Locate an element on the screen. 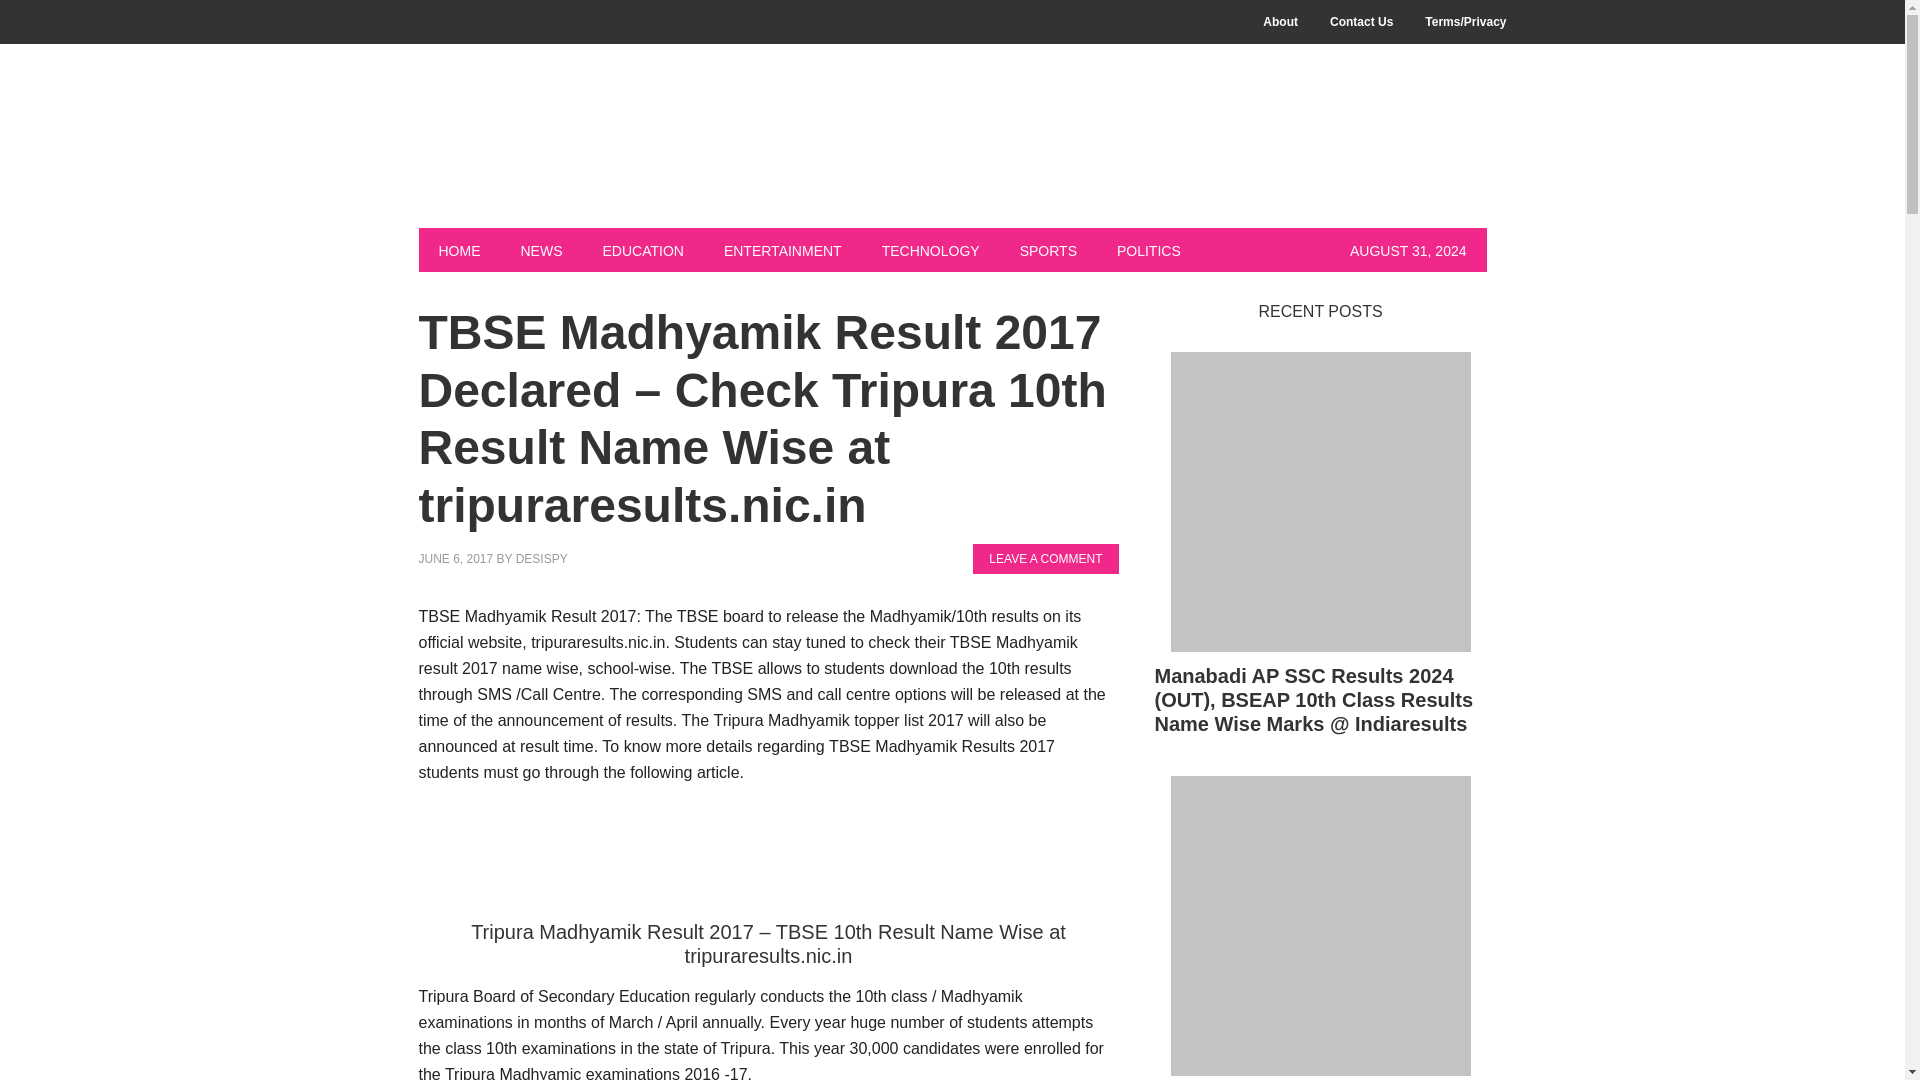  SPORTS is located at coordinates (1048, 250).